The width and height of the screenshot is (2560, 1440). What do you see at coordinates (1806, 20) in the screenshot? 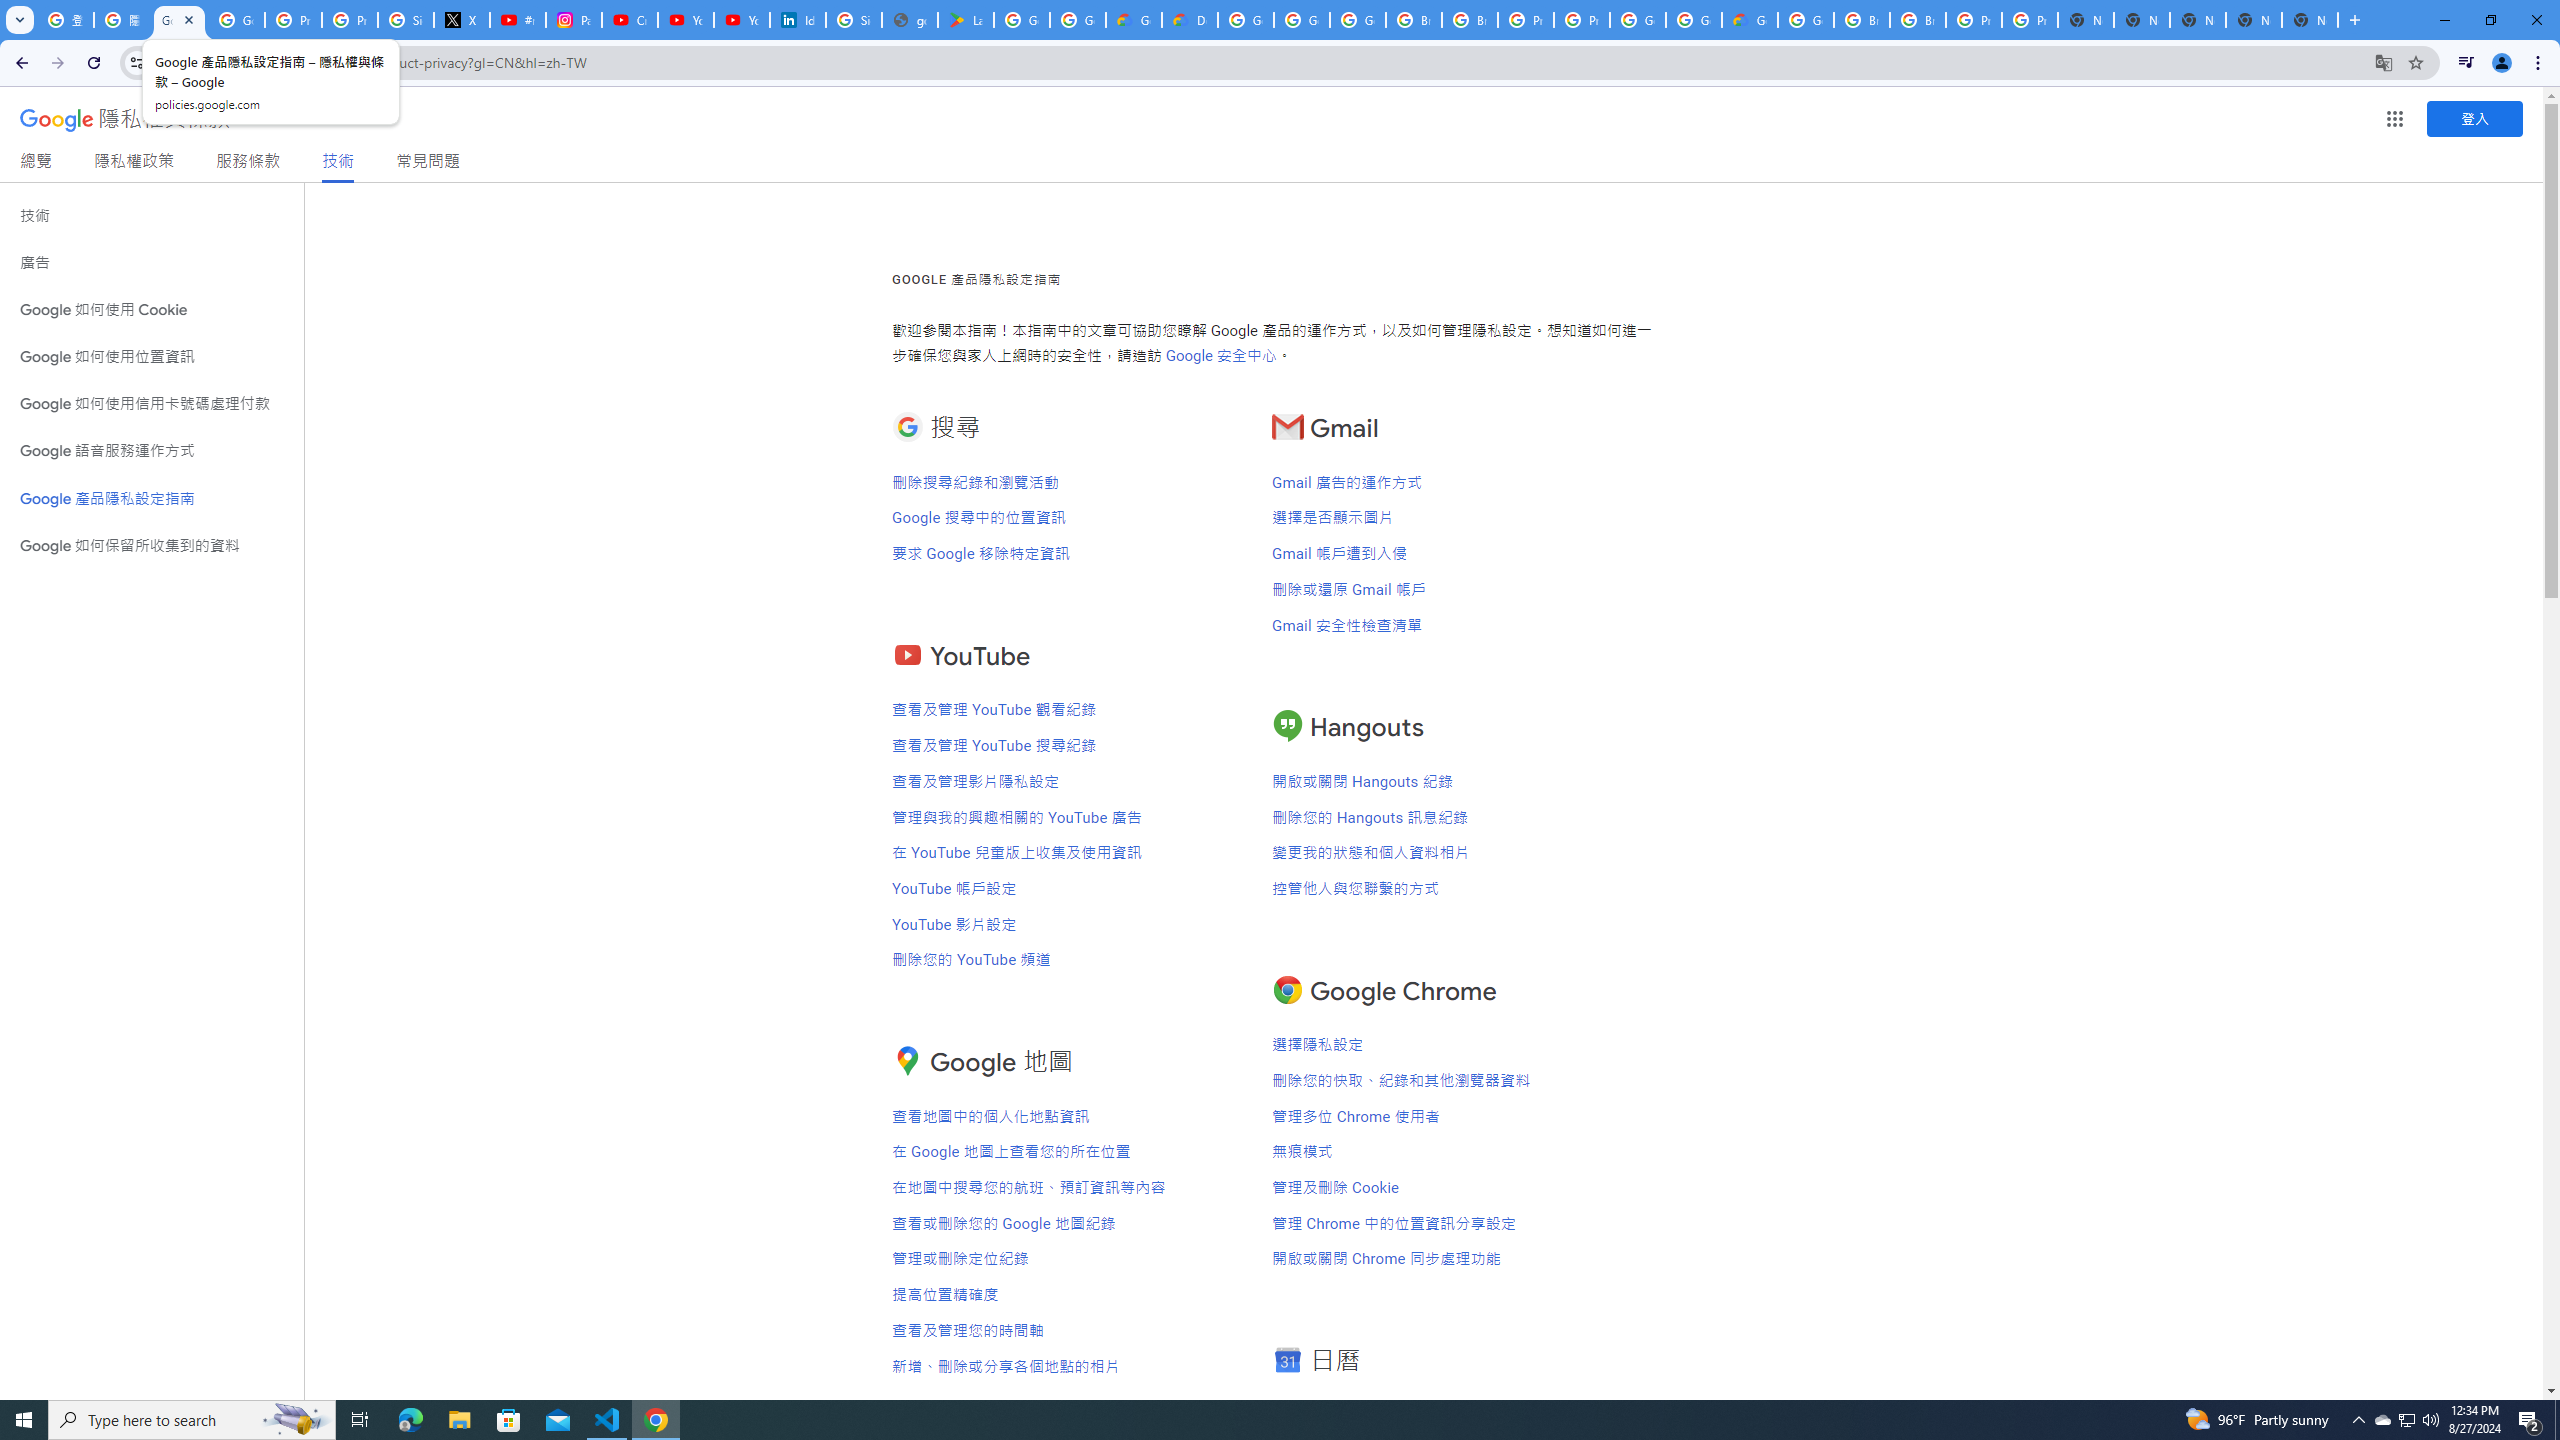
I see `Google Cloud Platform` at bounding box center [1806, 20].